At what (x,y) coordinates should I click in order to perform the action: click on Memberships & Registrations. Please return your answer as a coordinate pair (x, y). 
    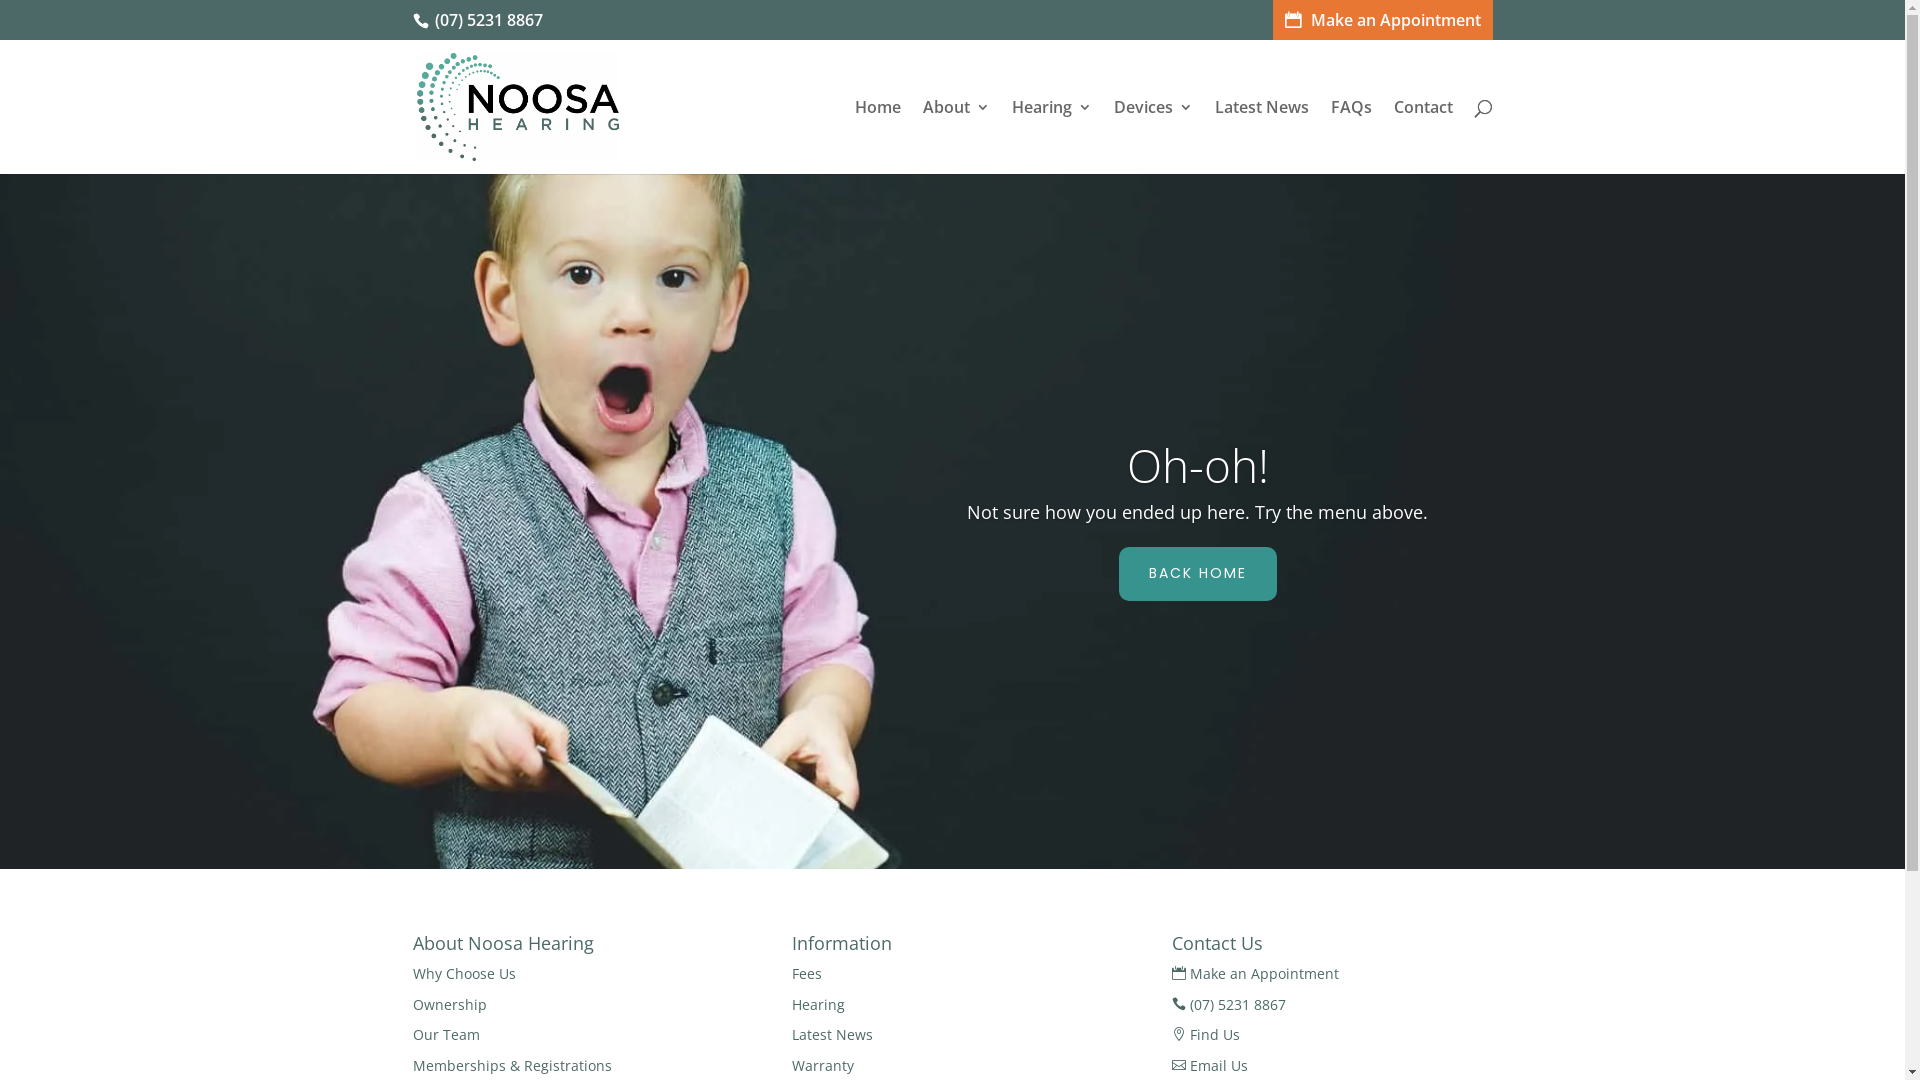
    Looking at the image, I should click on (512, 1066).